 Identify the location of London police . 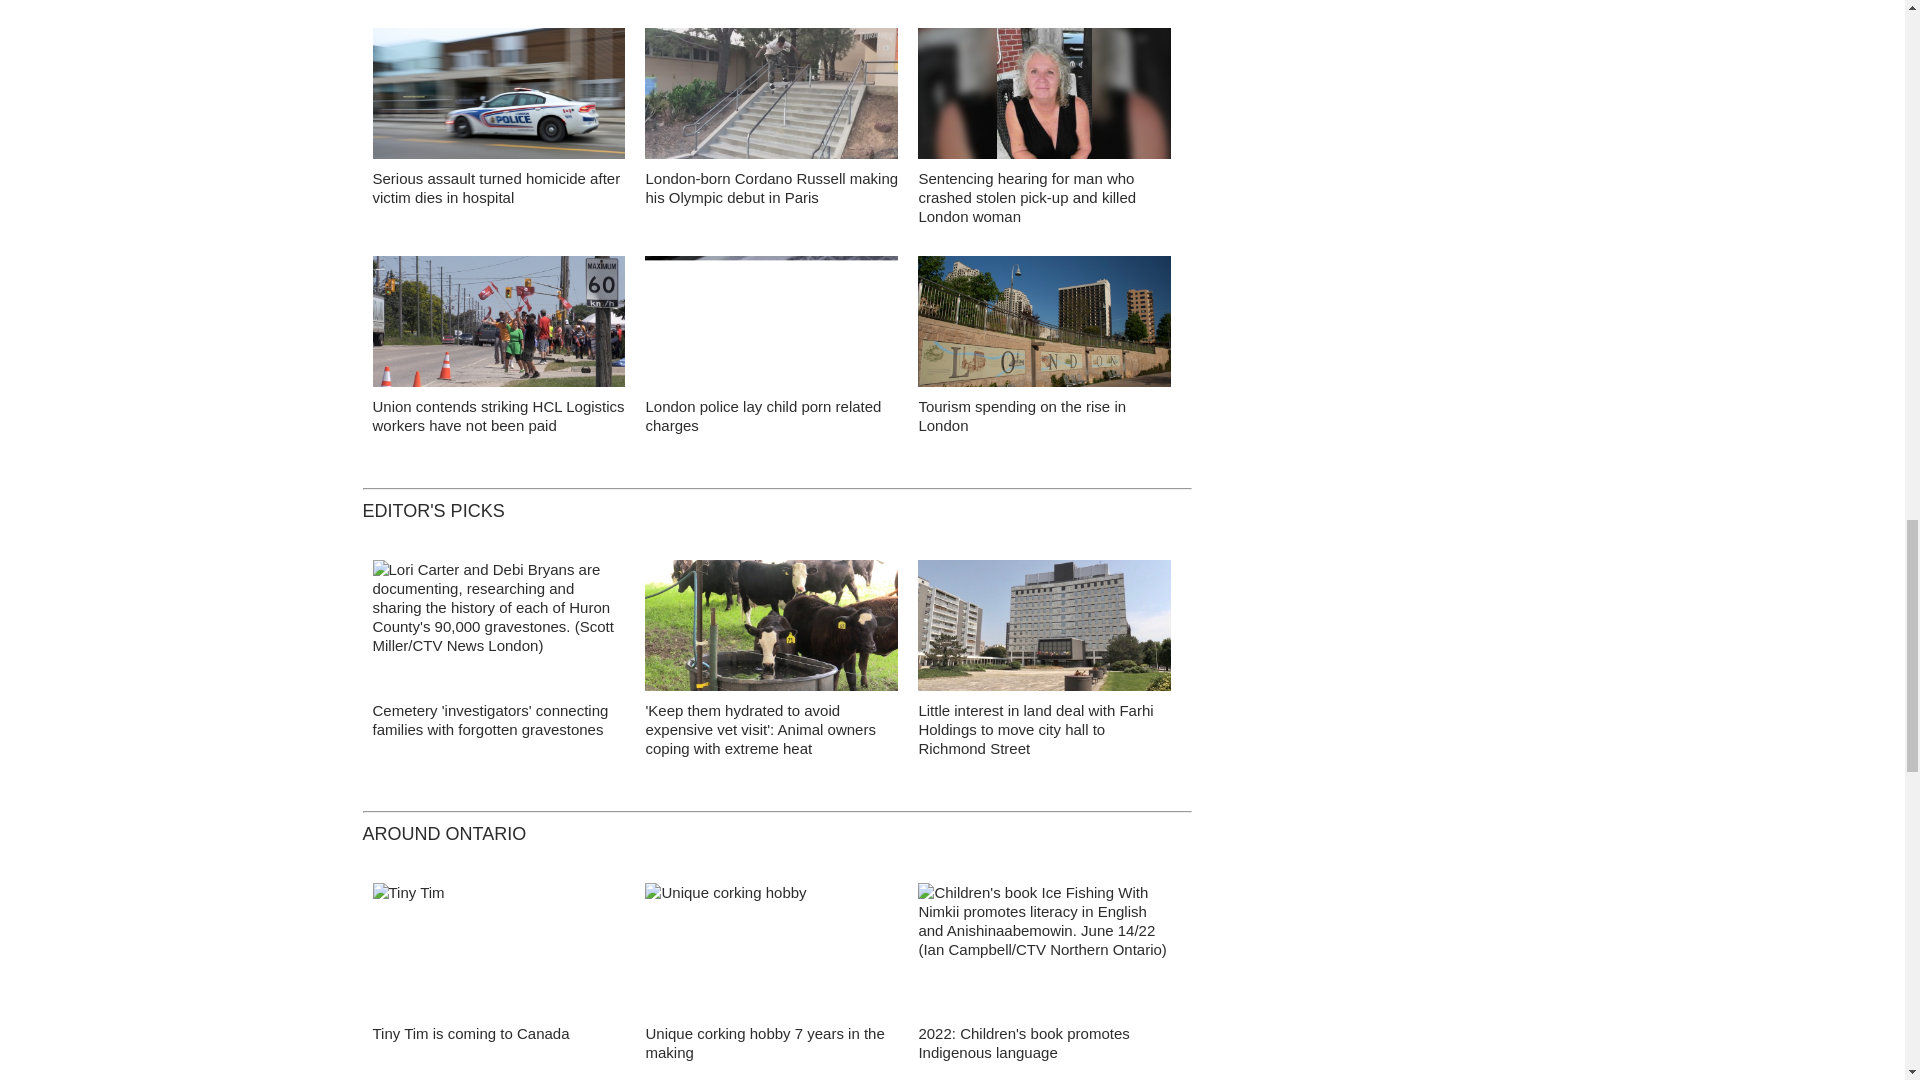
(498, 98).